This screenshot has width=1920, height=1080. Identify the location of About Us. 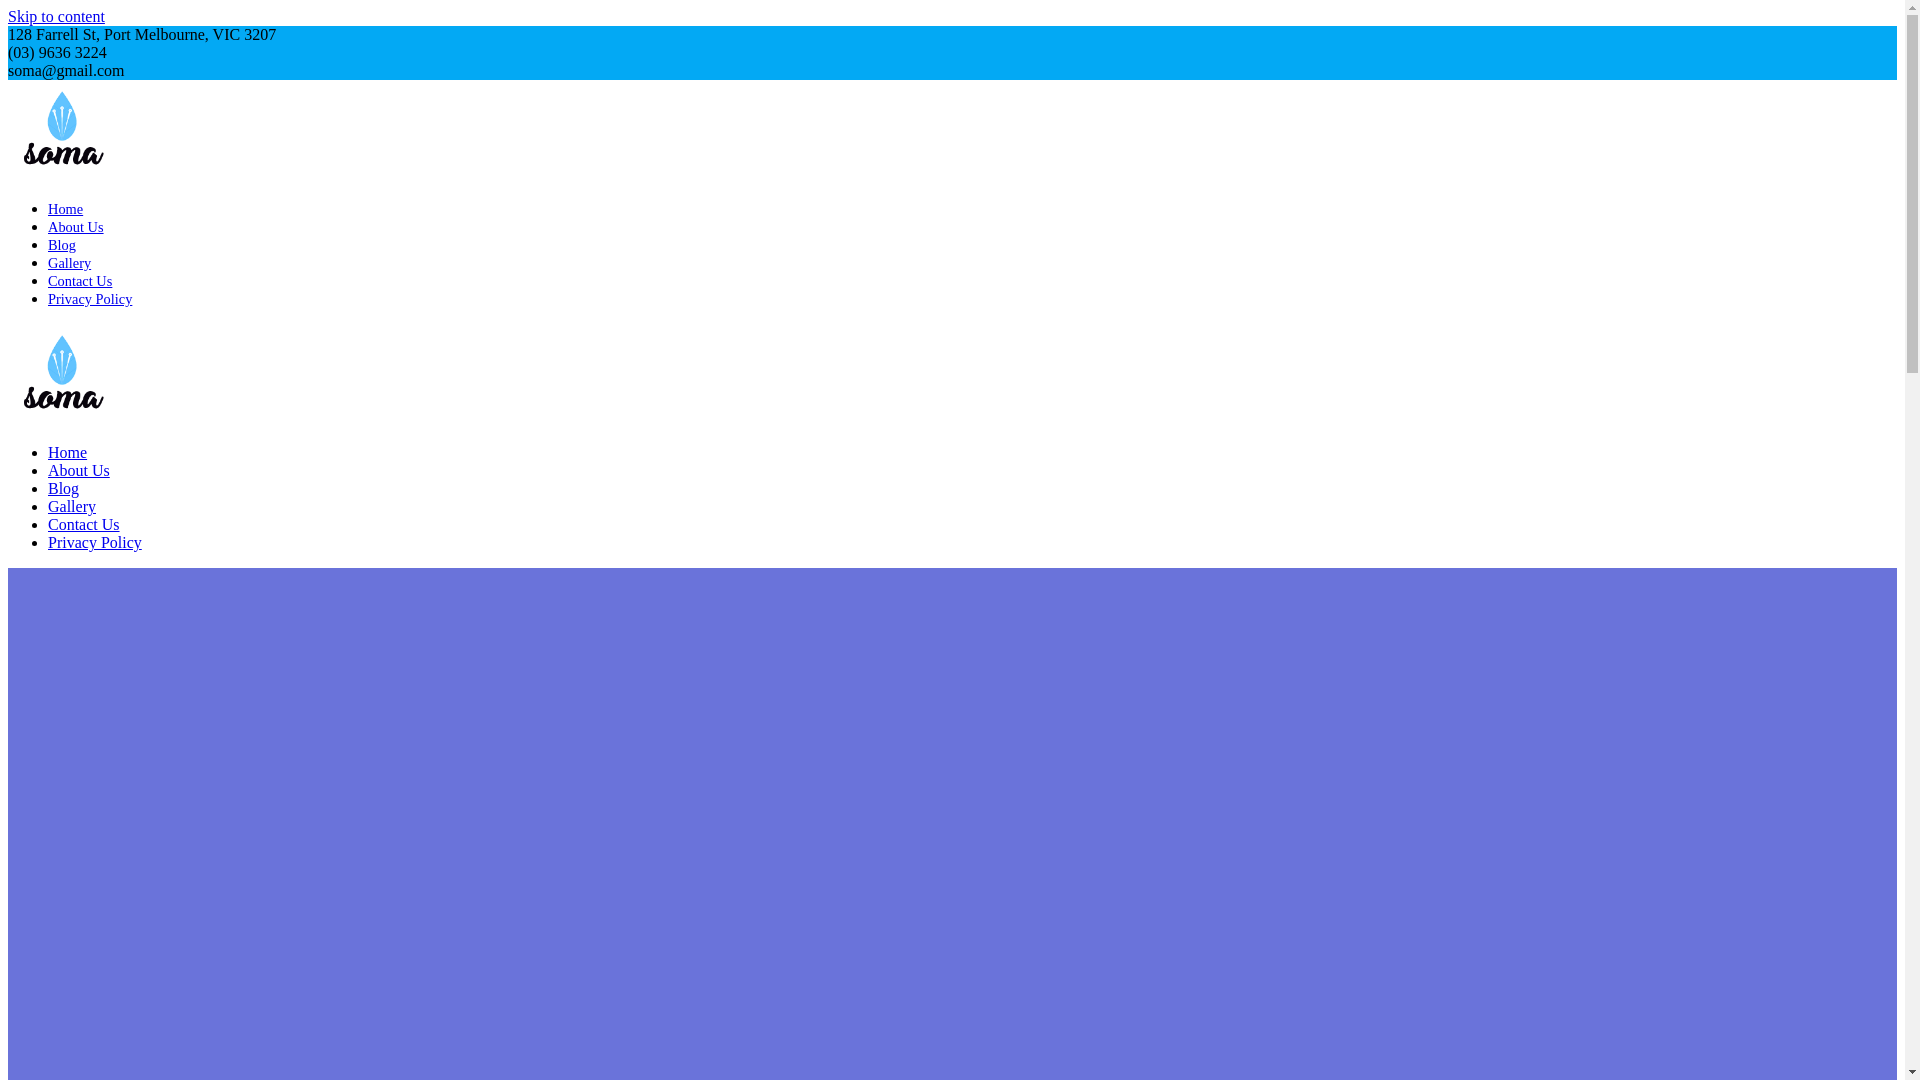
(79, 470).